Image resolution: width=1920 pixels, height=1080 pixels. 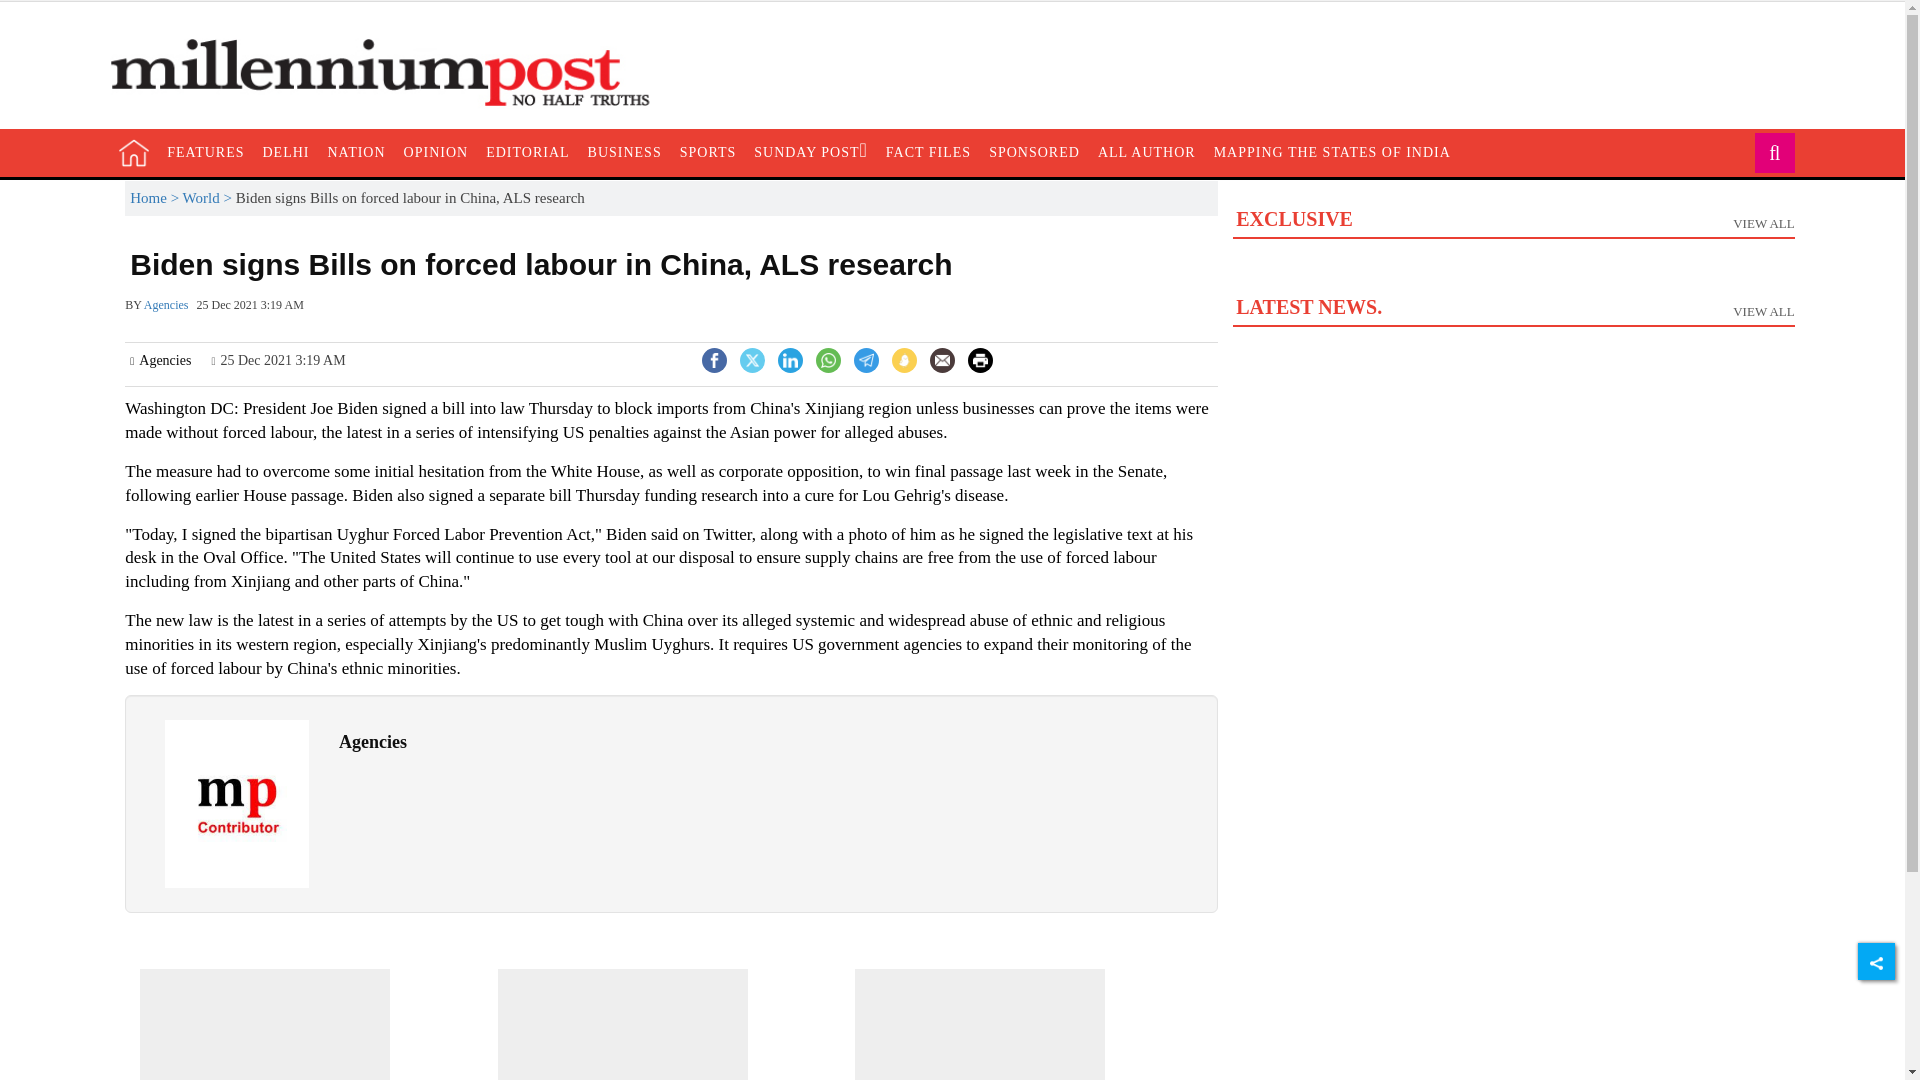 What do you see at coordinates (1034, 152) in the screenshot?
I see `LinkedIn` at bounding box center [1034, 152].